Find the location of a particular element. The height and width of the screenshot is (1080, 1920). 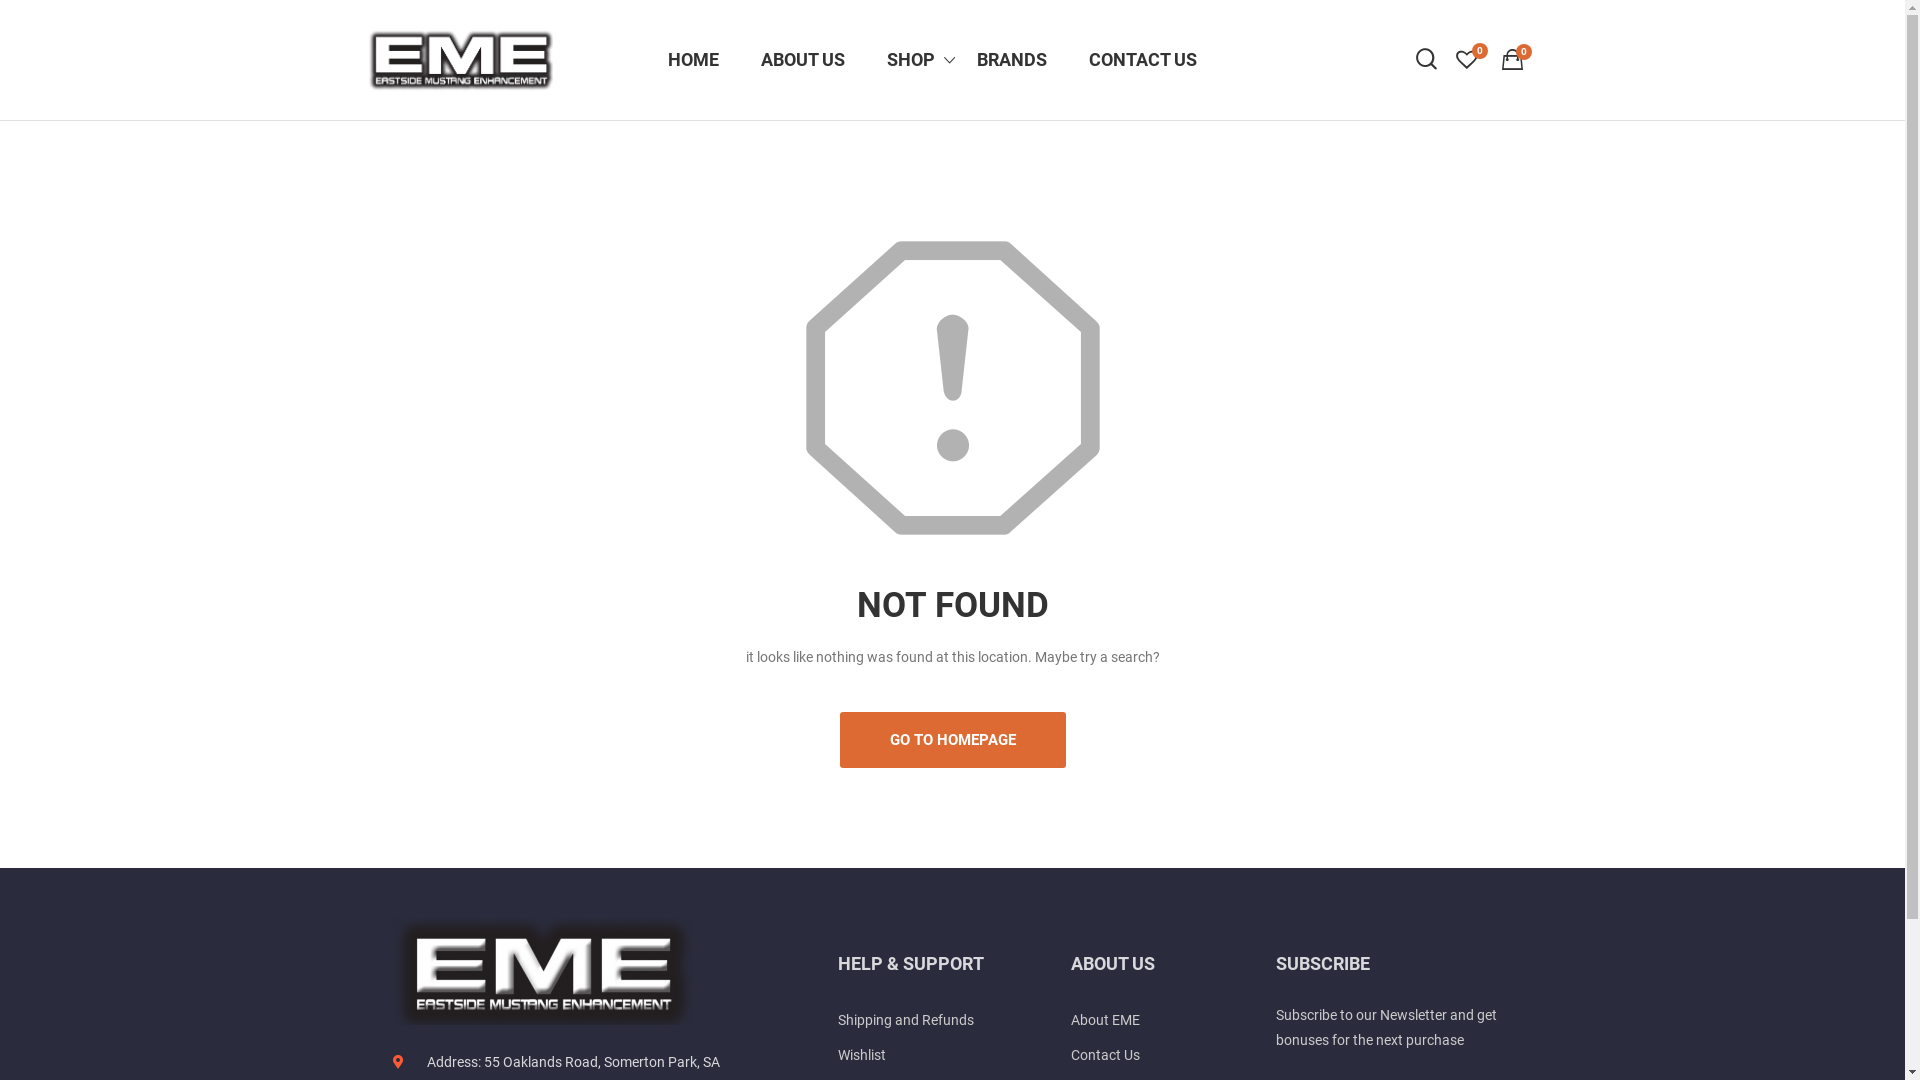

CONTACT US is located at coordinates (1143, 60).